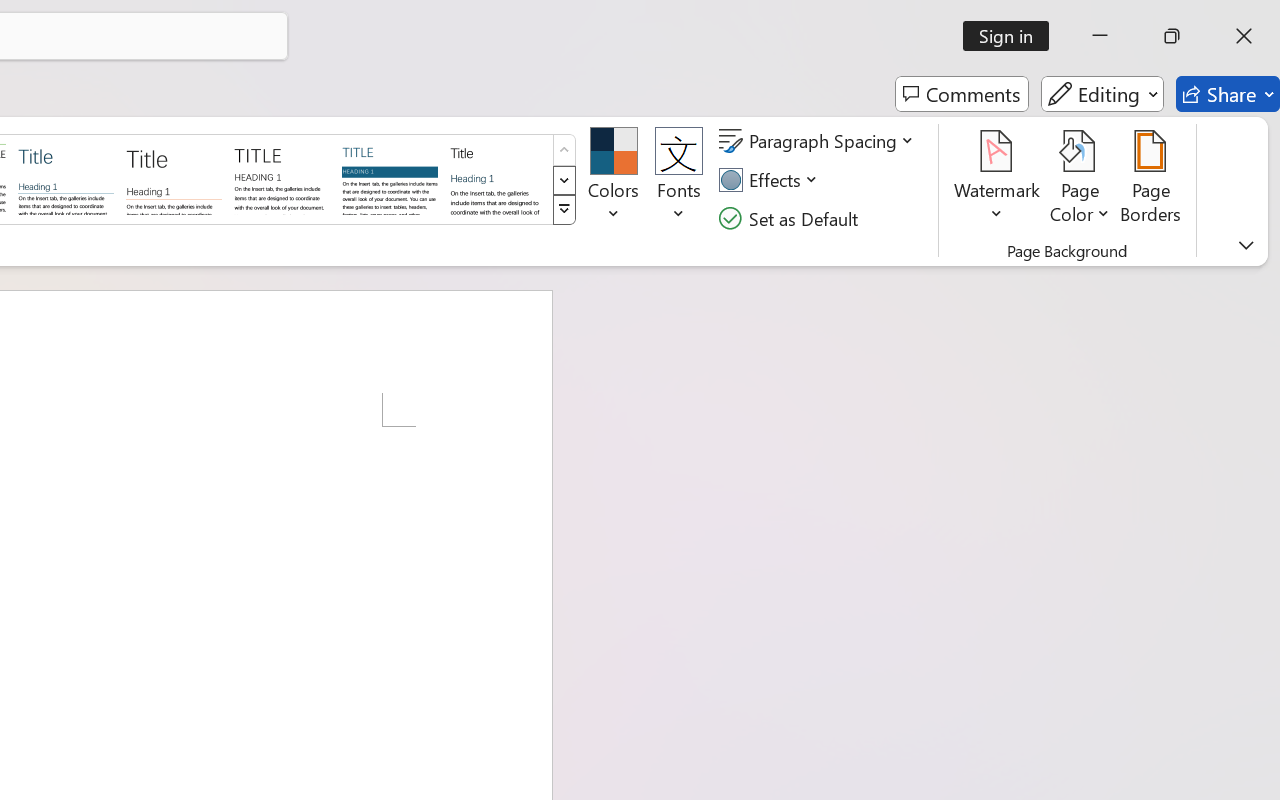 This screenshot has height=800, width=1280. Describe the element at coordinates (66, 178) in the screenshot. I see `Lines (Simple)` at that location.